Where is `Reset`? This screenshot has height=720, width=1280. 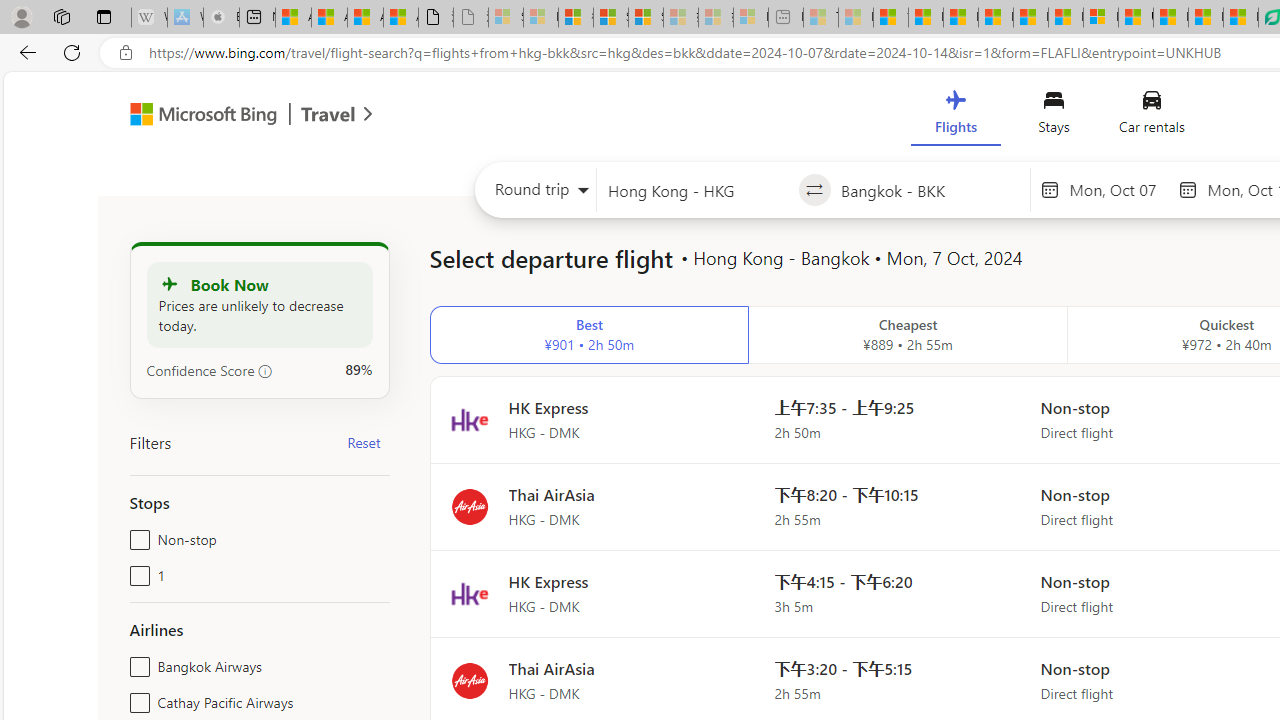
Reset is located at coordinates (364, 442).